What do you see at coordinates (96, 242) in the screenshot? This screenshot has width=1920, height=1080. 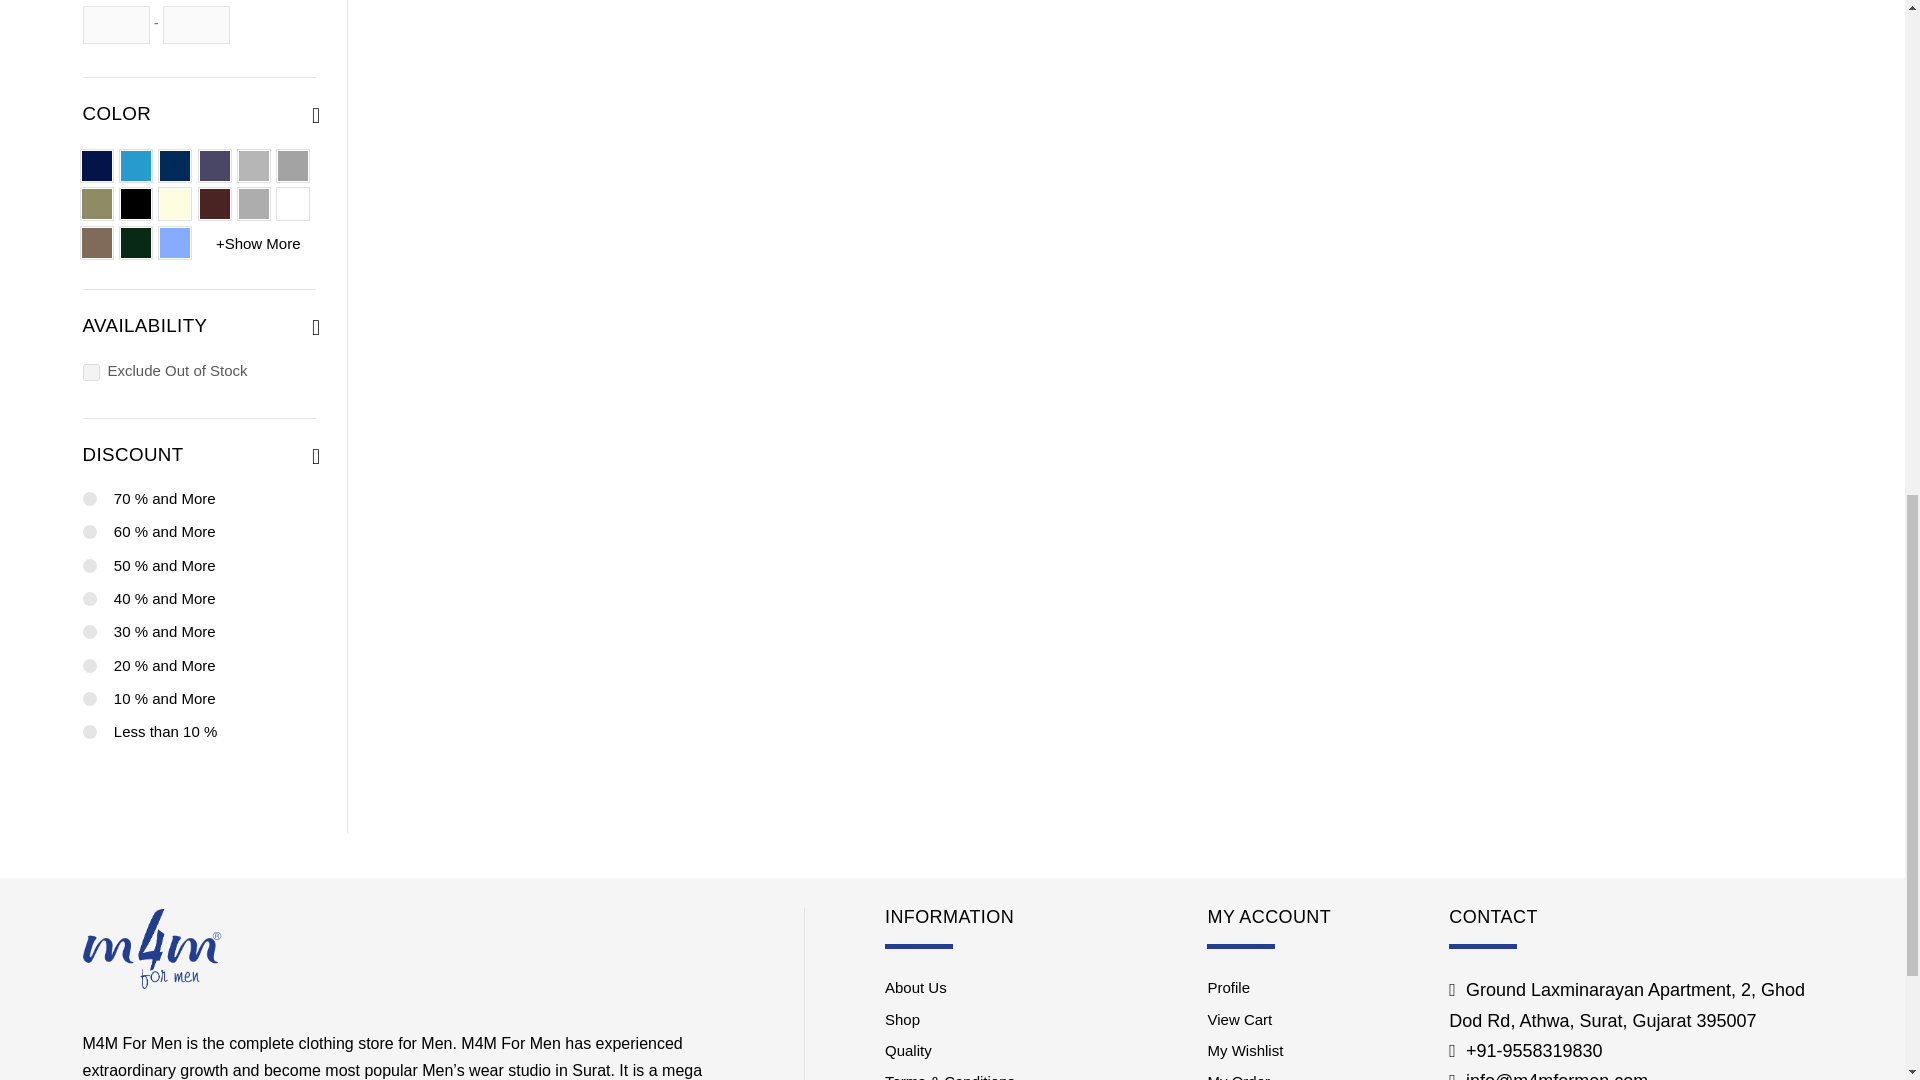 I see `LIGHT BROWNISH` at bounding box center [96, 242].